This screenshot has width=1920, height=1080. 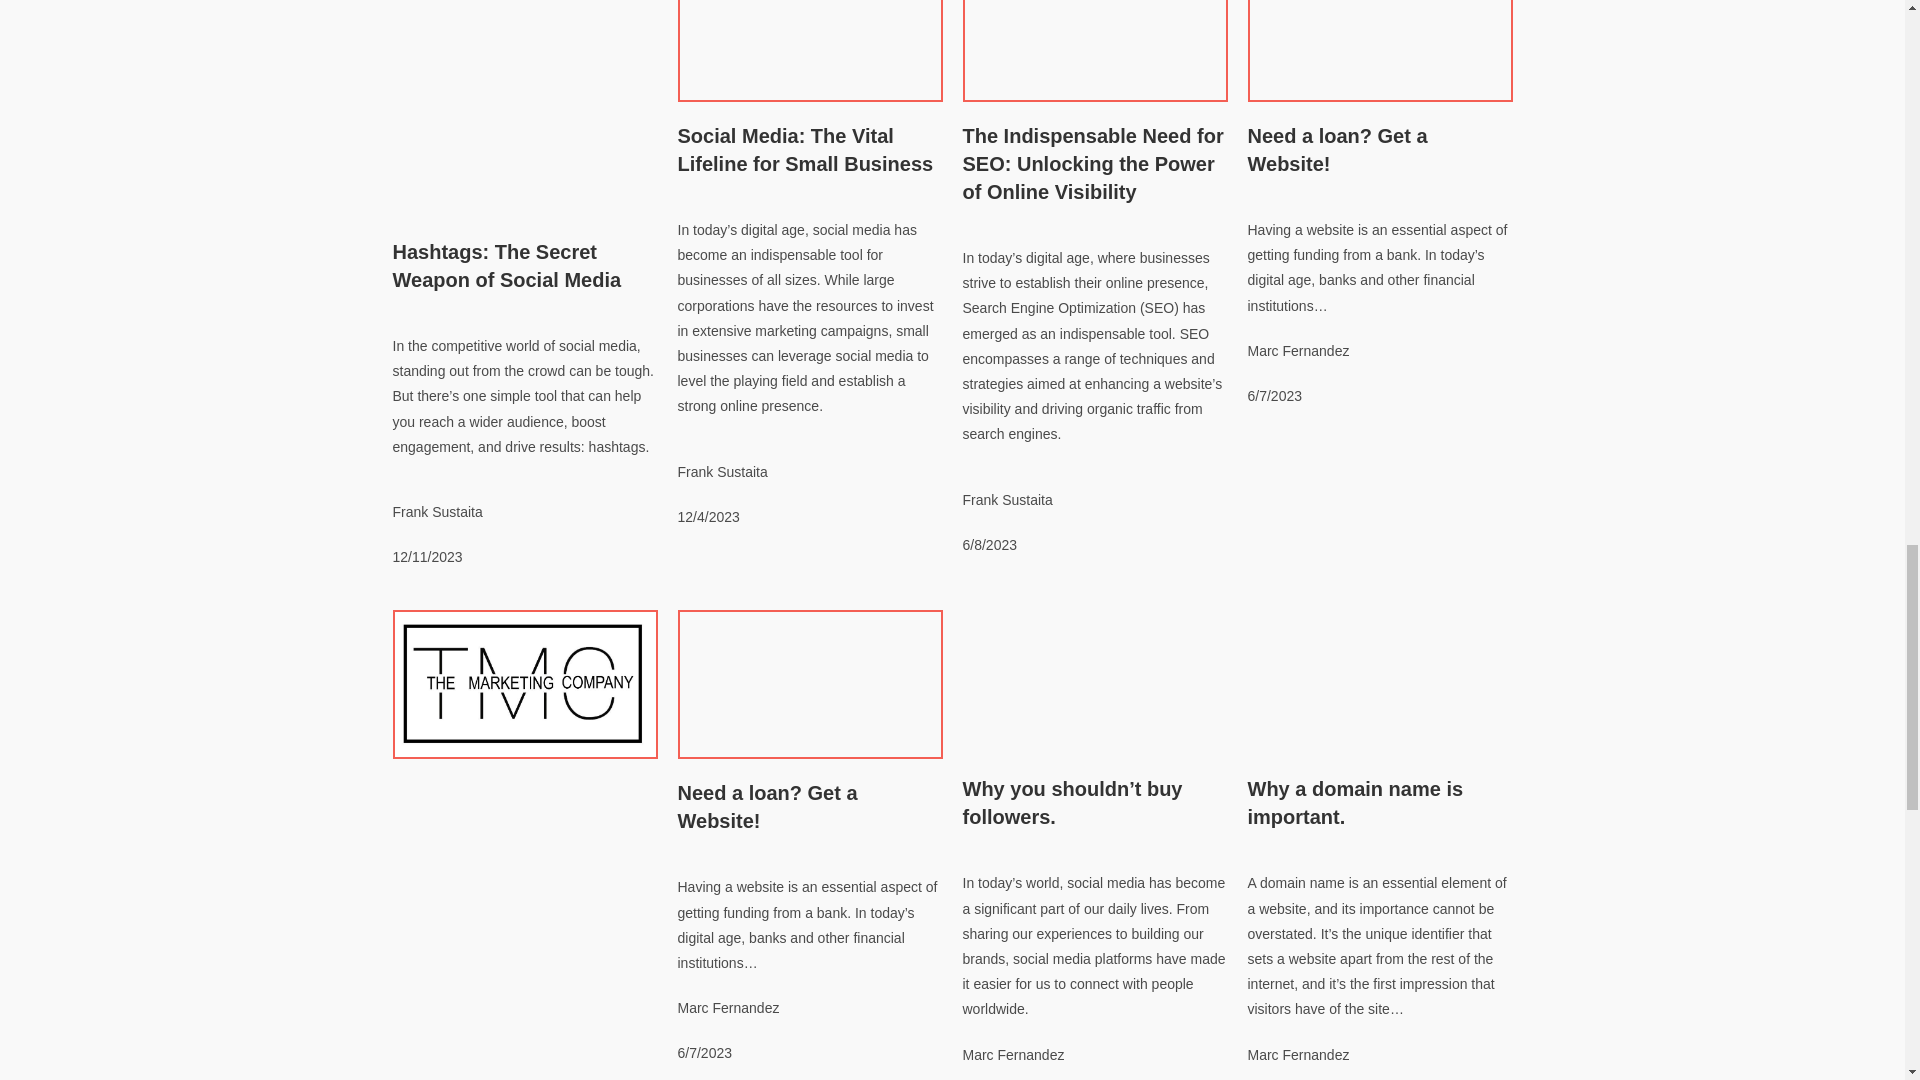 What do you see at coordinates (805, 150) in the screenshot?
I see `Social Media: The Vital Lifeline for Small Business` at bounding box center [805, 150].